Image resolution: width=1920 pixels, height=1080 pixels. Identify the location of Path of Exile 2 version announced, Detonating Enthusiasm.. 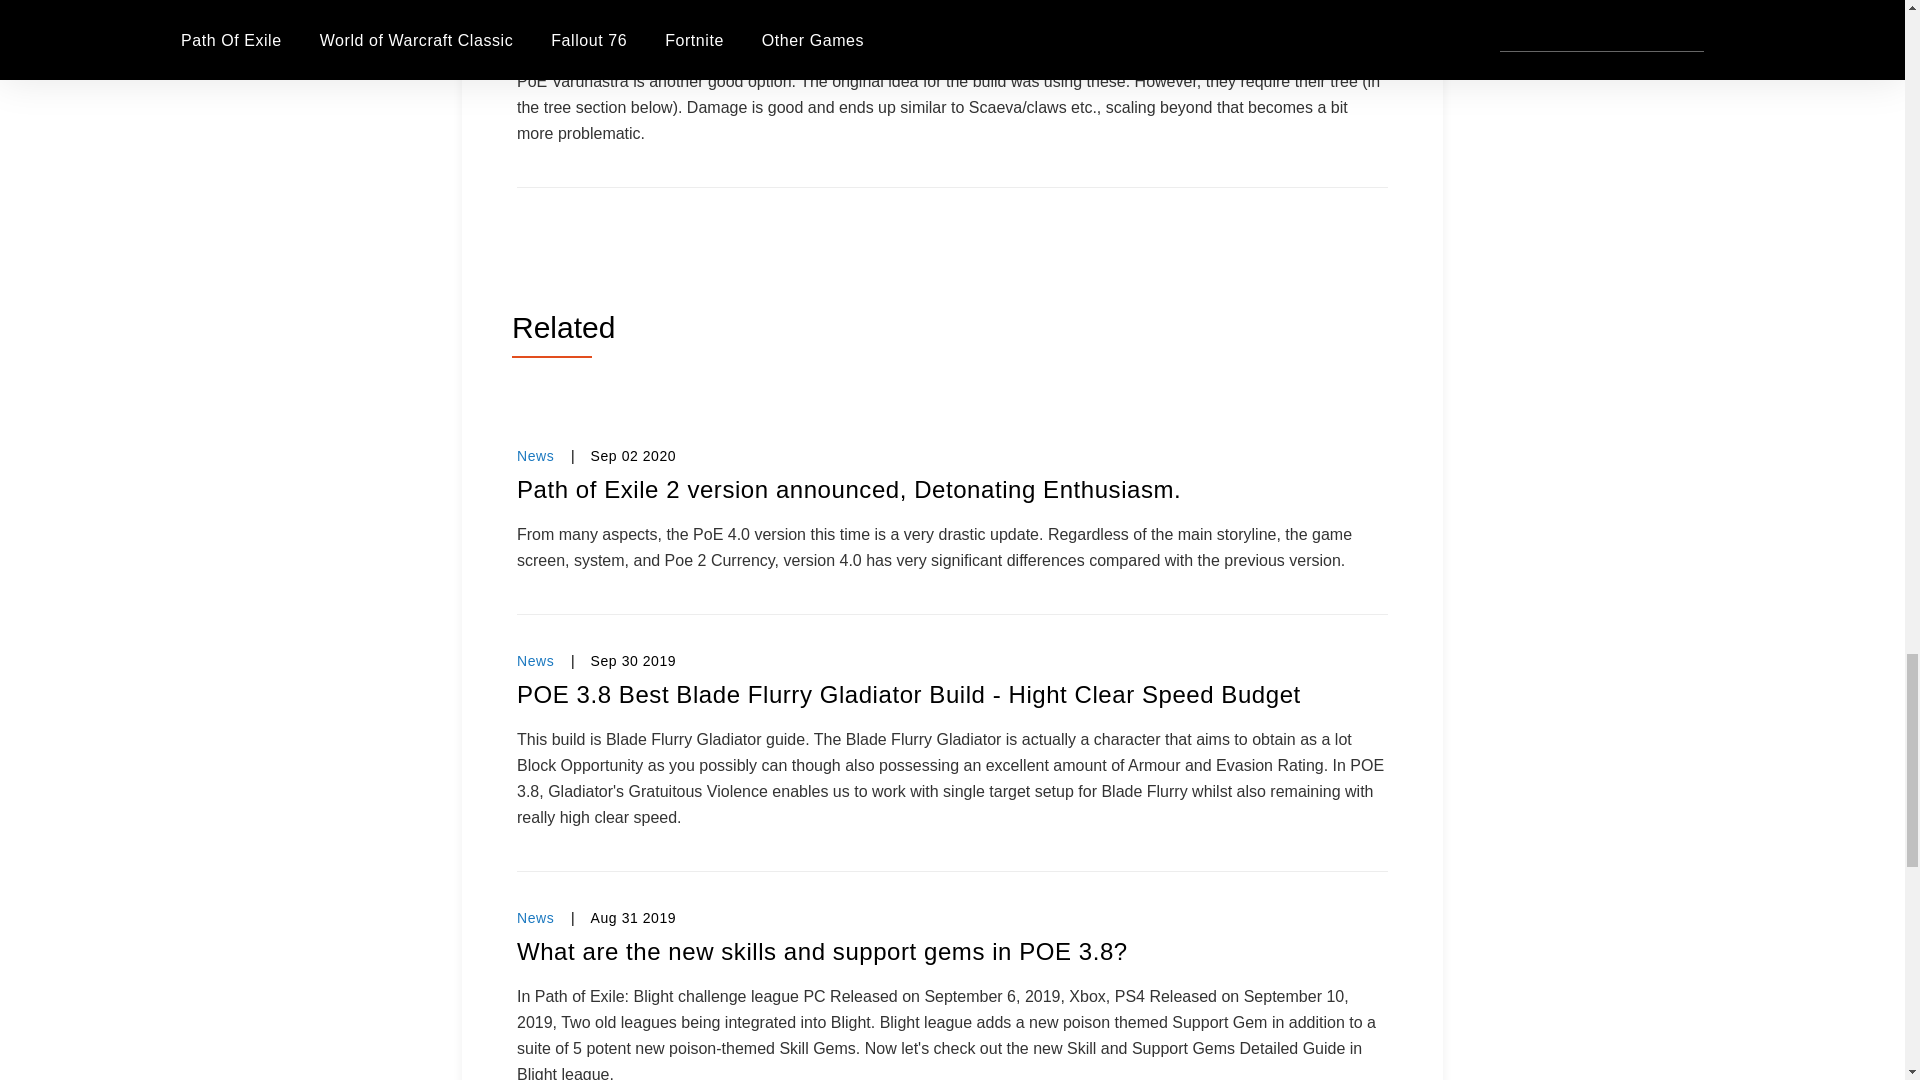
(952, 490).